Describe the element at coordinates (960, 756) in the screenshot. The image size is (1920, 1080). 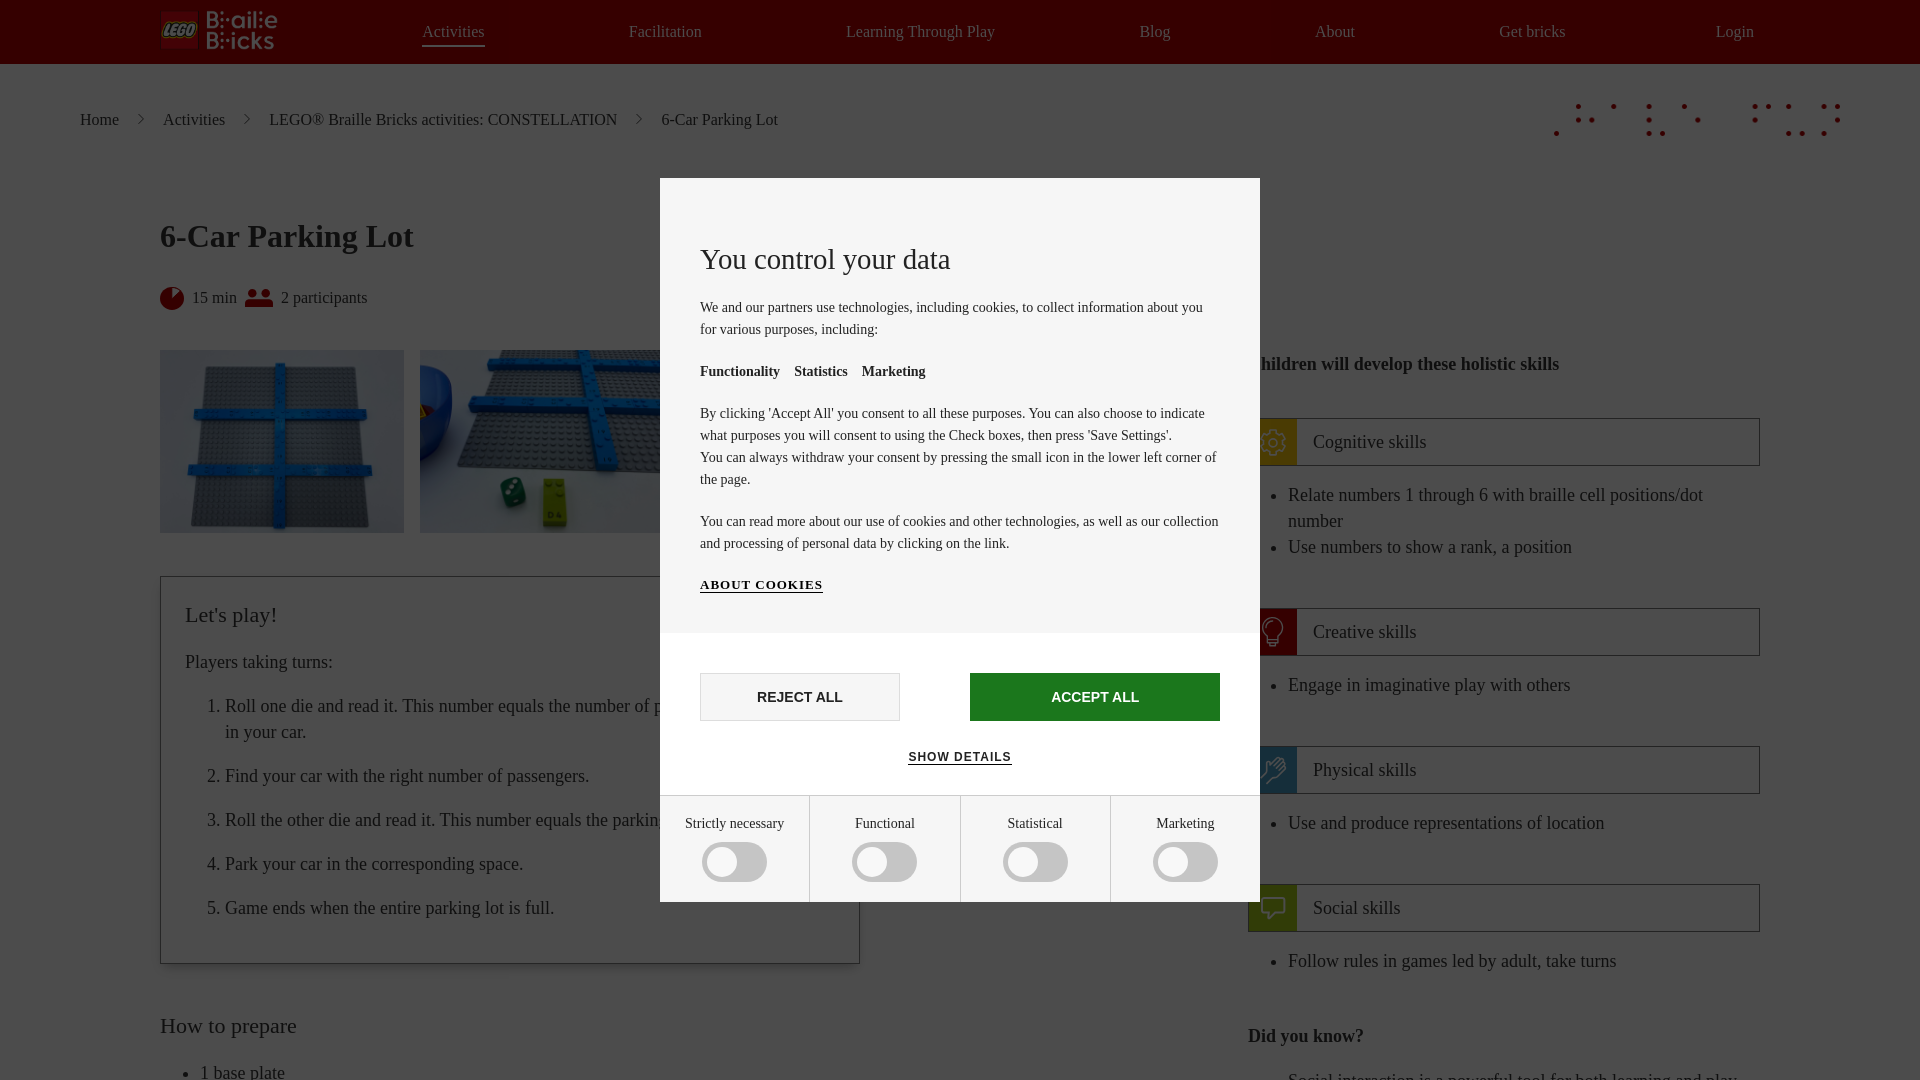
I see `SHOW DETAILS` at that location.